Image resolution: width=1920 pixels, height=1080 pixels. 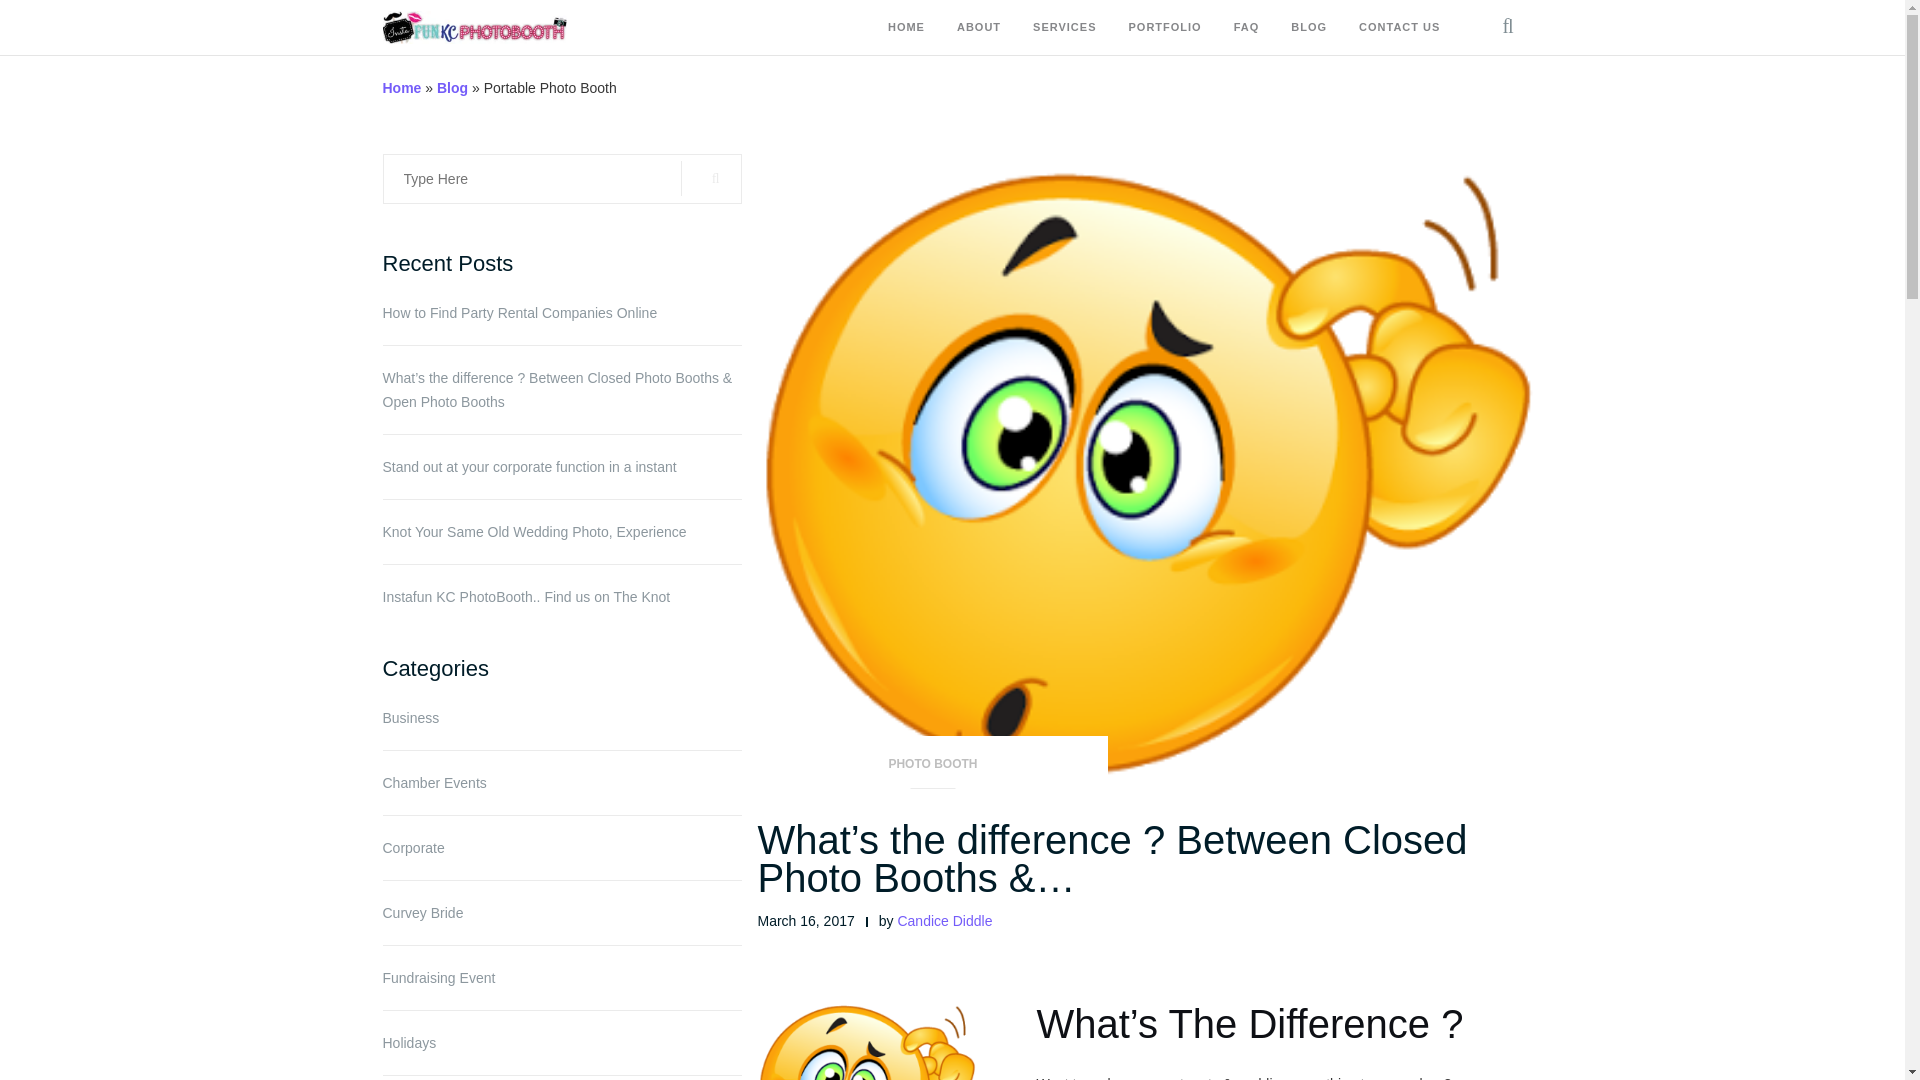 What do you see at coordinates (711, 178) in the screenshot?
I see `Search` at bounding box center [711, 178].